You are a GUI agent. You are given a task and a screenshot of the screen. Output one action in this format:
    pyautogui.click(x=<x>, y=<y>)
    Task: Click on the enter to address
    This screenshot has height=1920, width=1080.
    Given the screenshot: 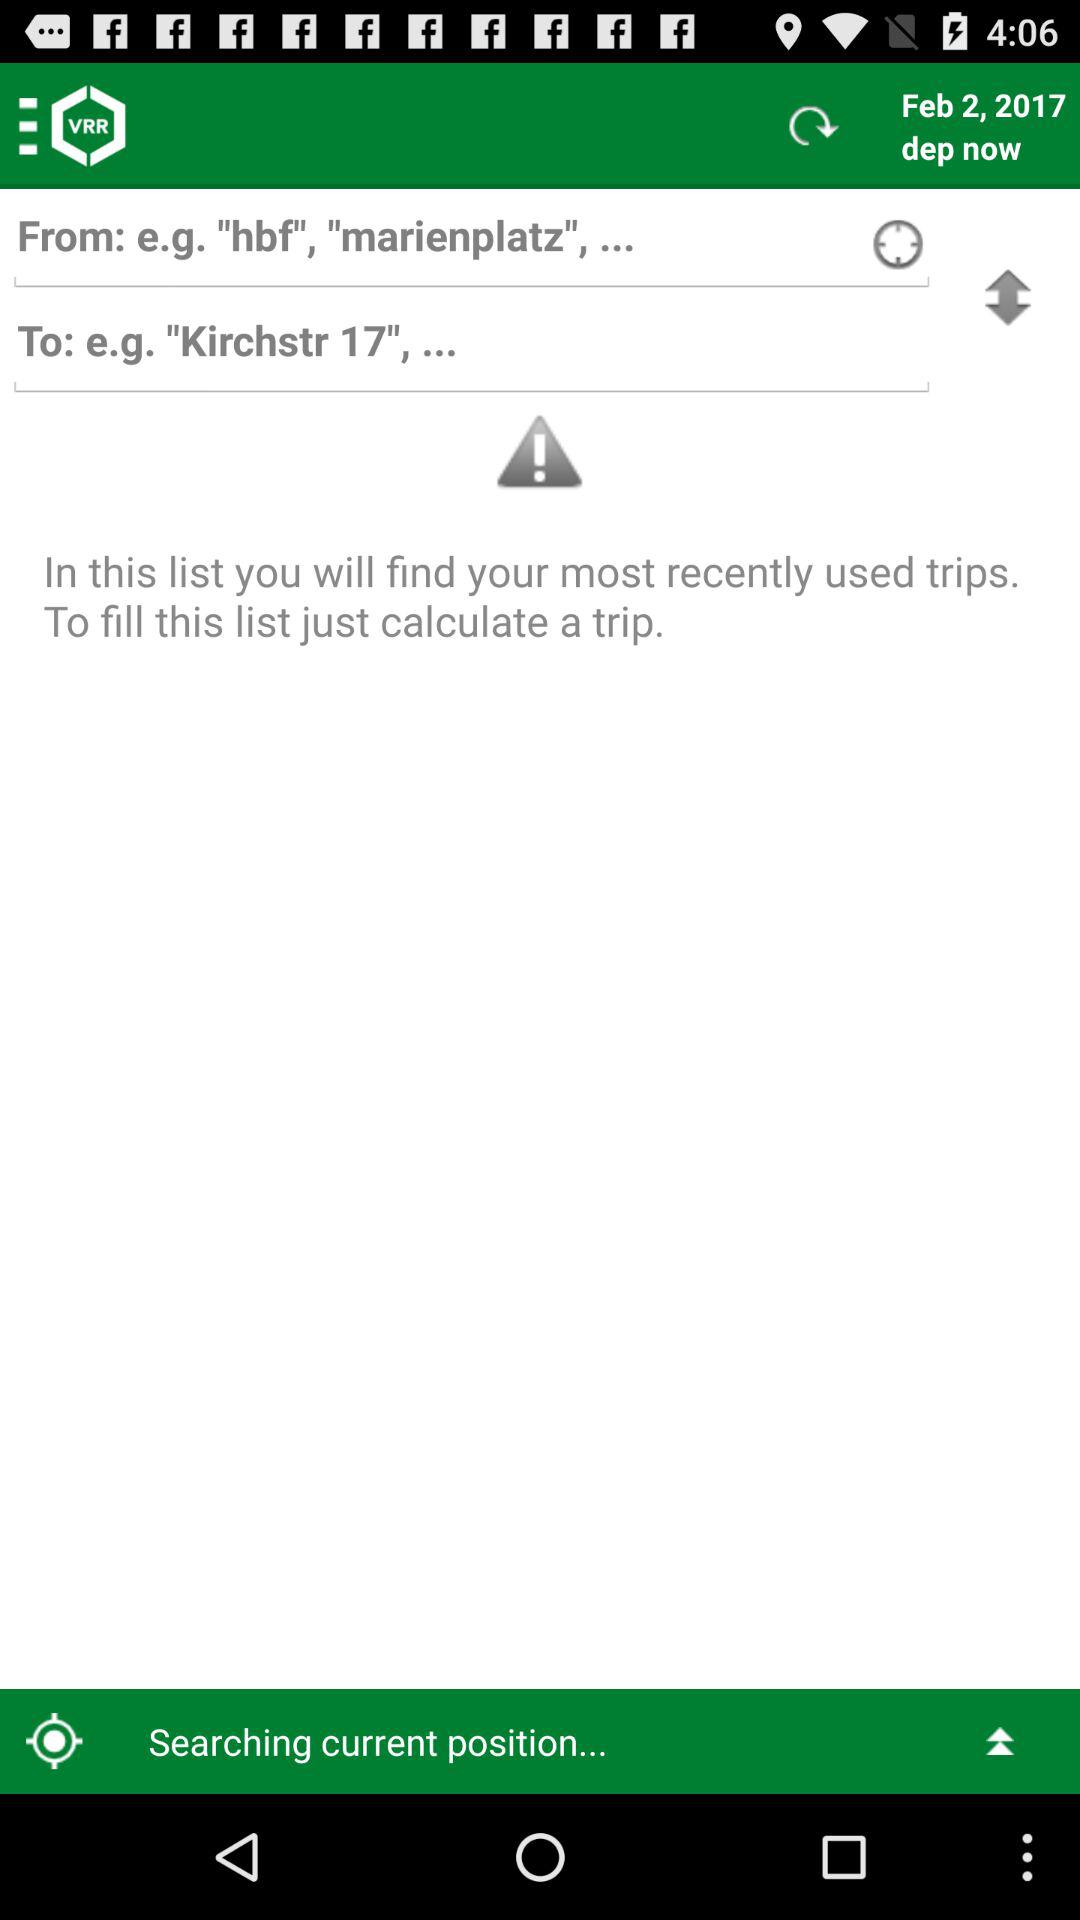 What is the action you would take?
    pyautogui.click(x=471, y=350)
    